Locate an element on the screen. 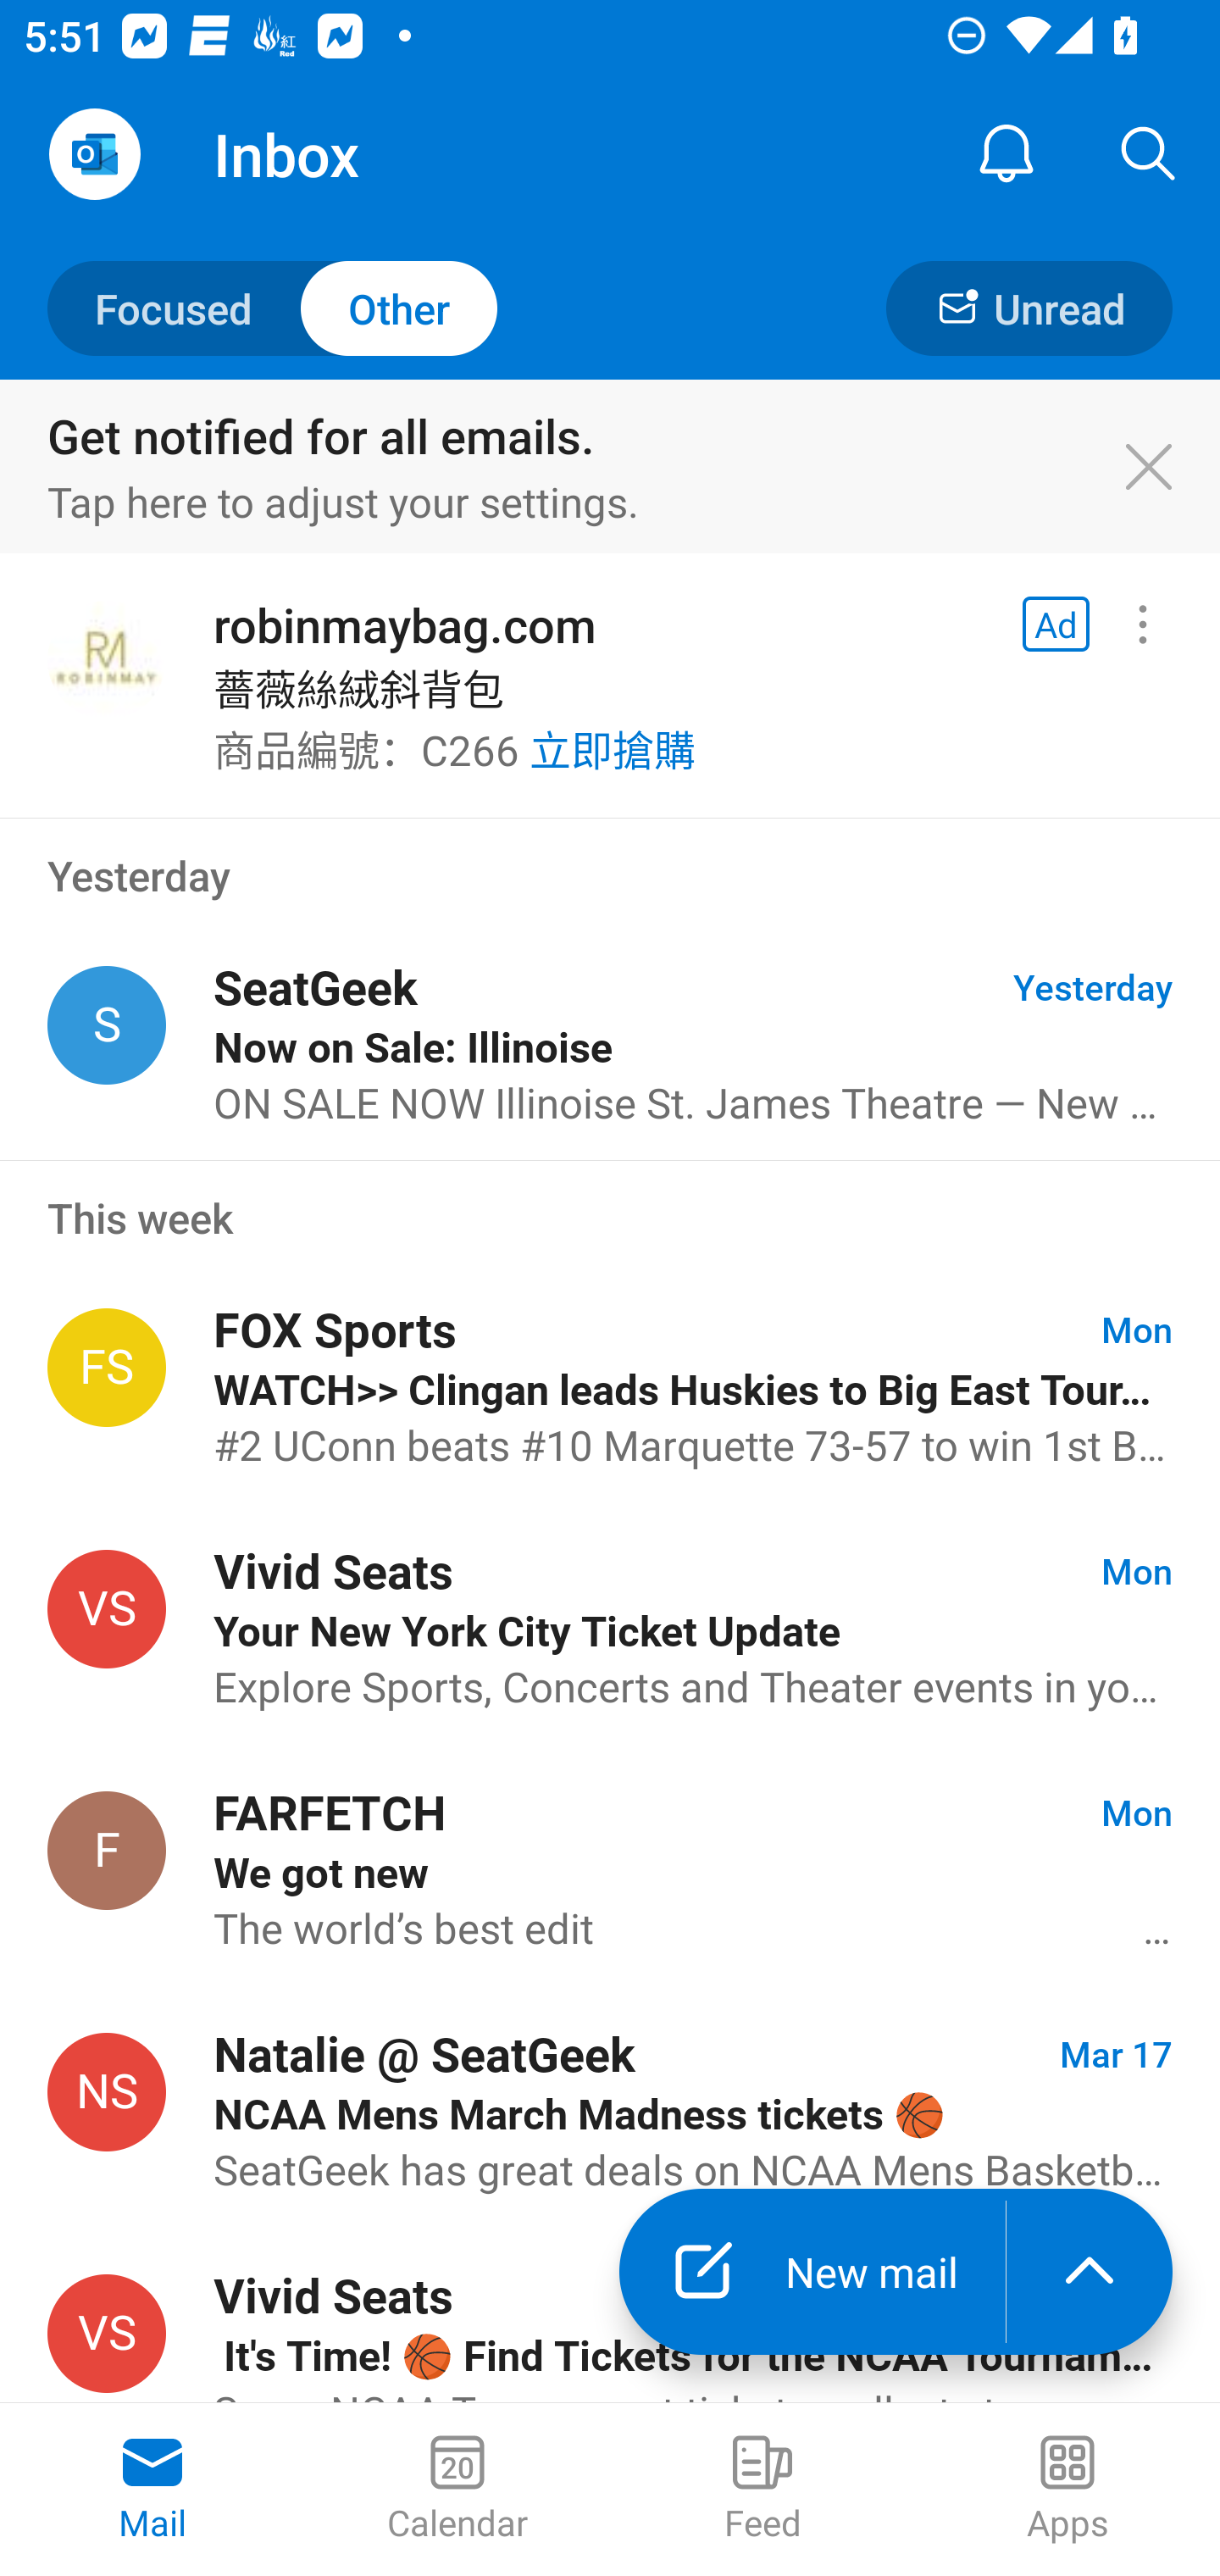 The width and height of the screenshot is (1220, 2576). Close Notification is located at coordinates (1166, 468).